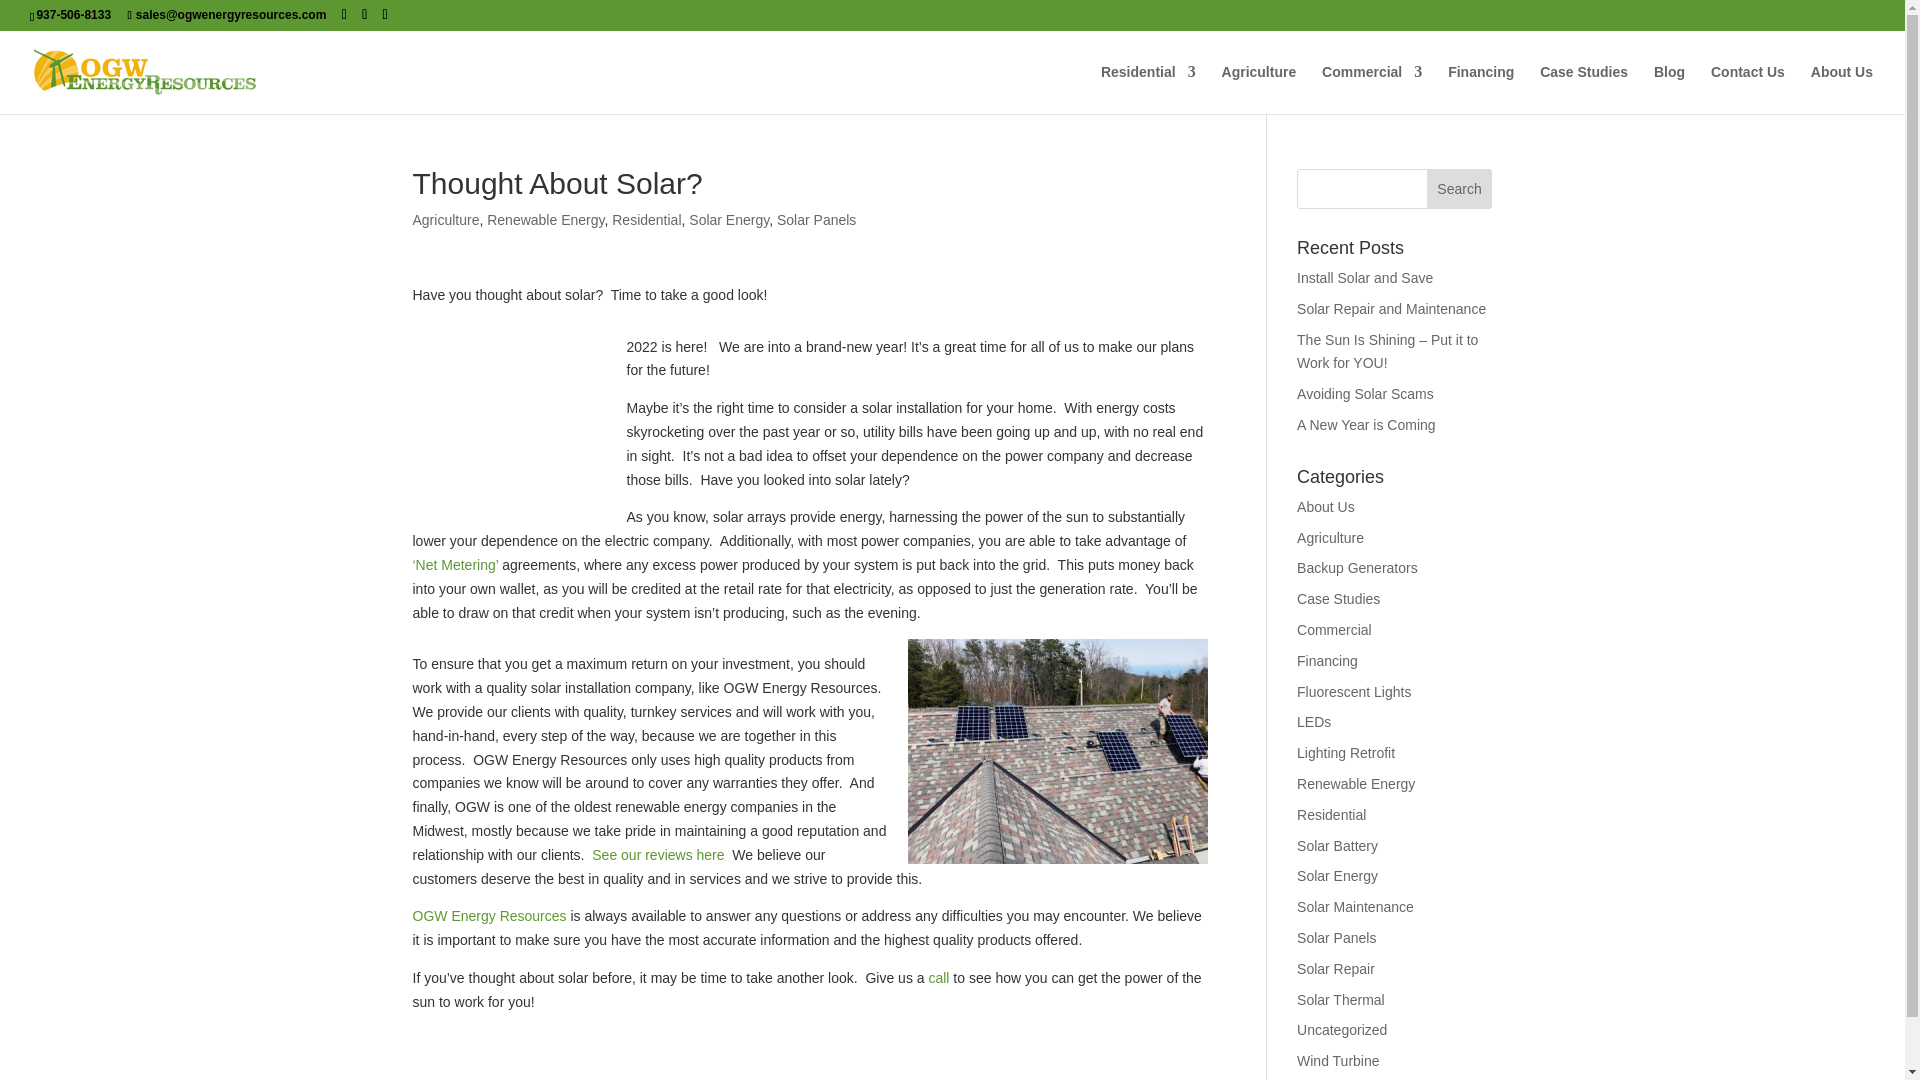  What do you see at coordinates (938, 978) in the screenshot?
I see `call` at bounding box center [938, 978].